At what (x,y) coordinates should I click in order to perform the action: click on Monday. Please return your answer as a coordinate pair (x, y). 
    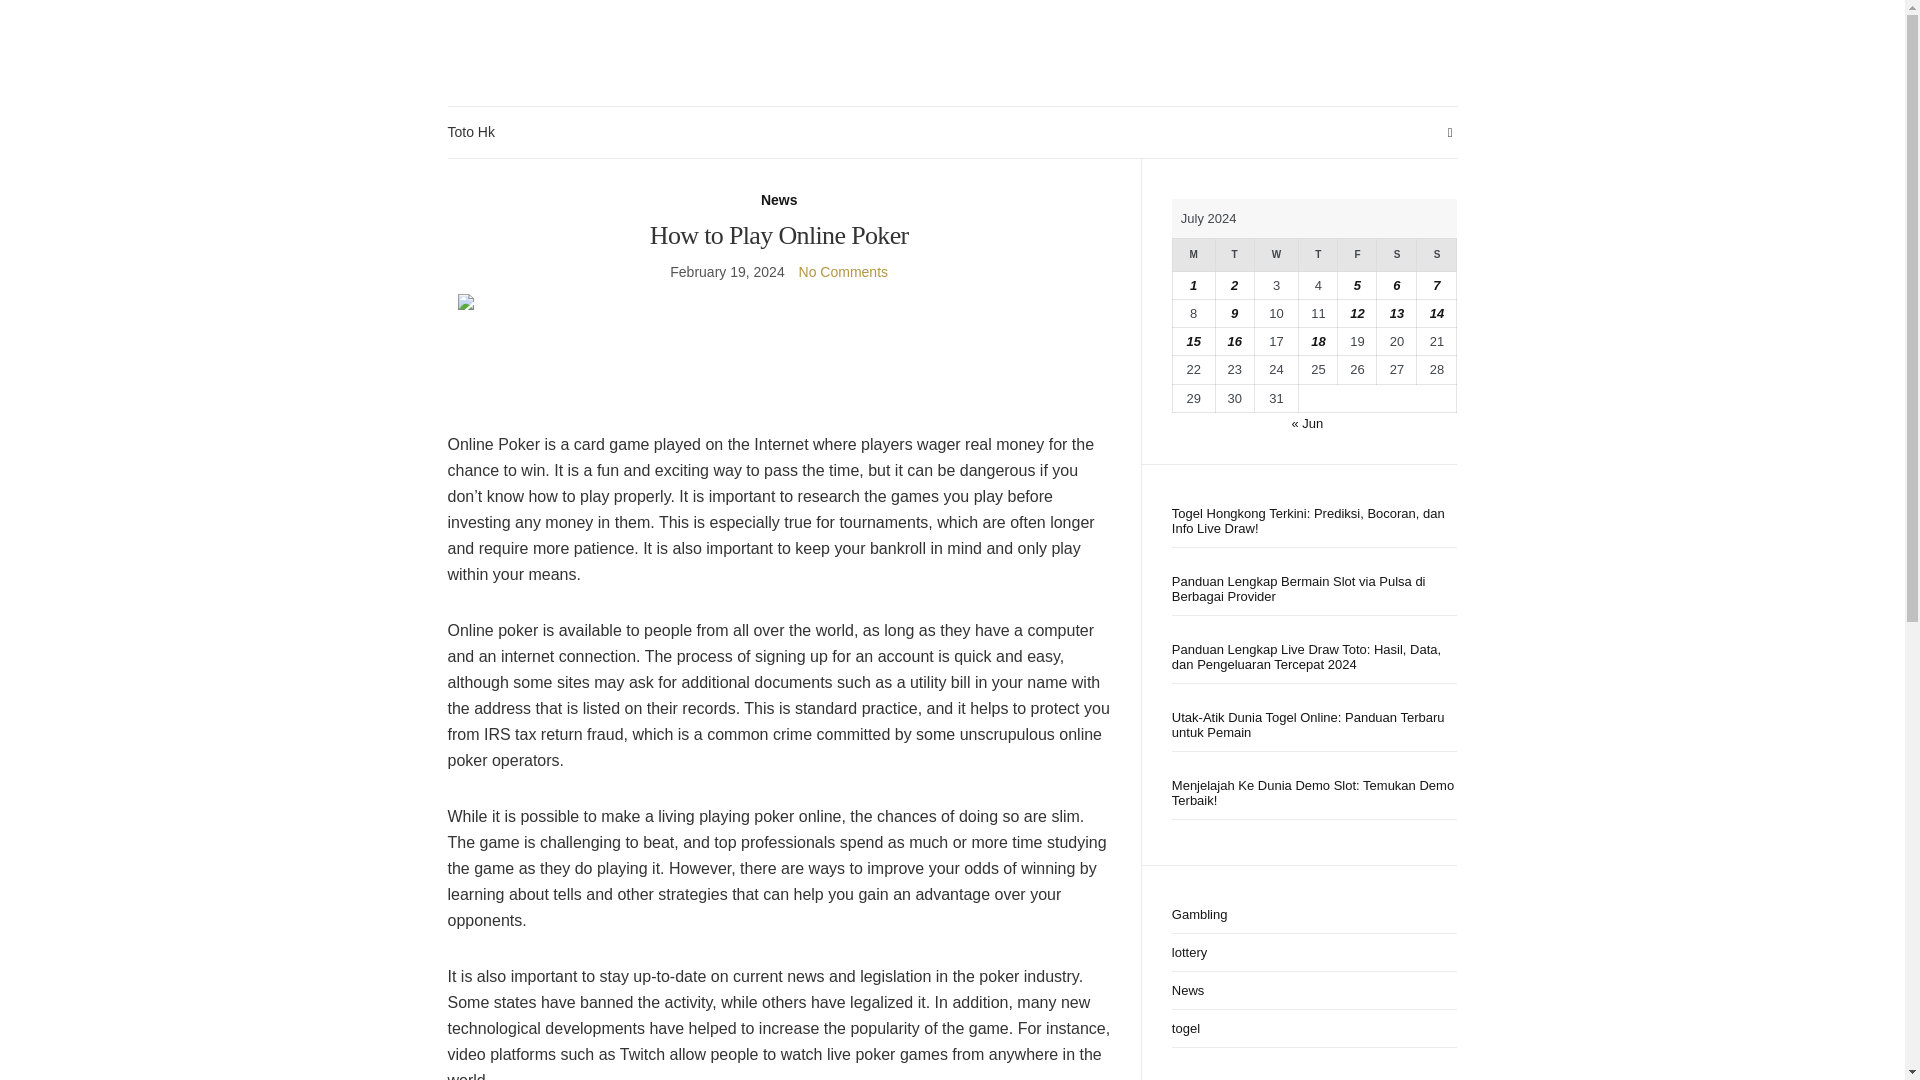
    Looking at the image, I should click on (1193, 254).